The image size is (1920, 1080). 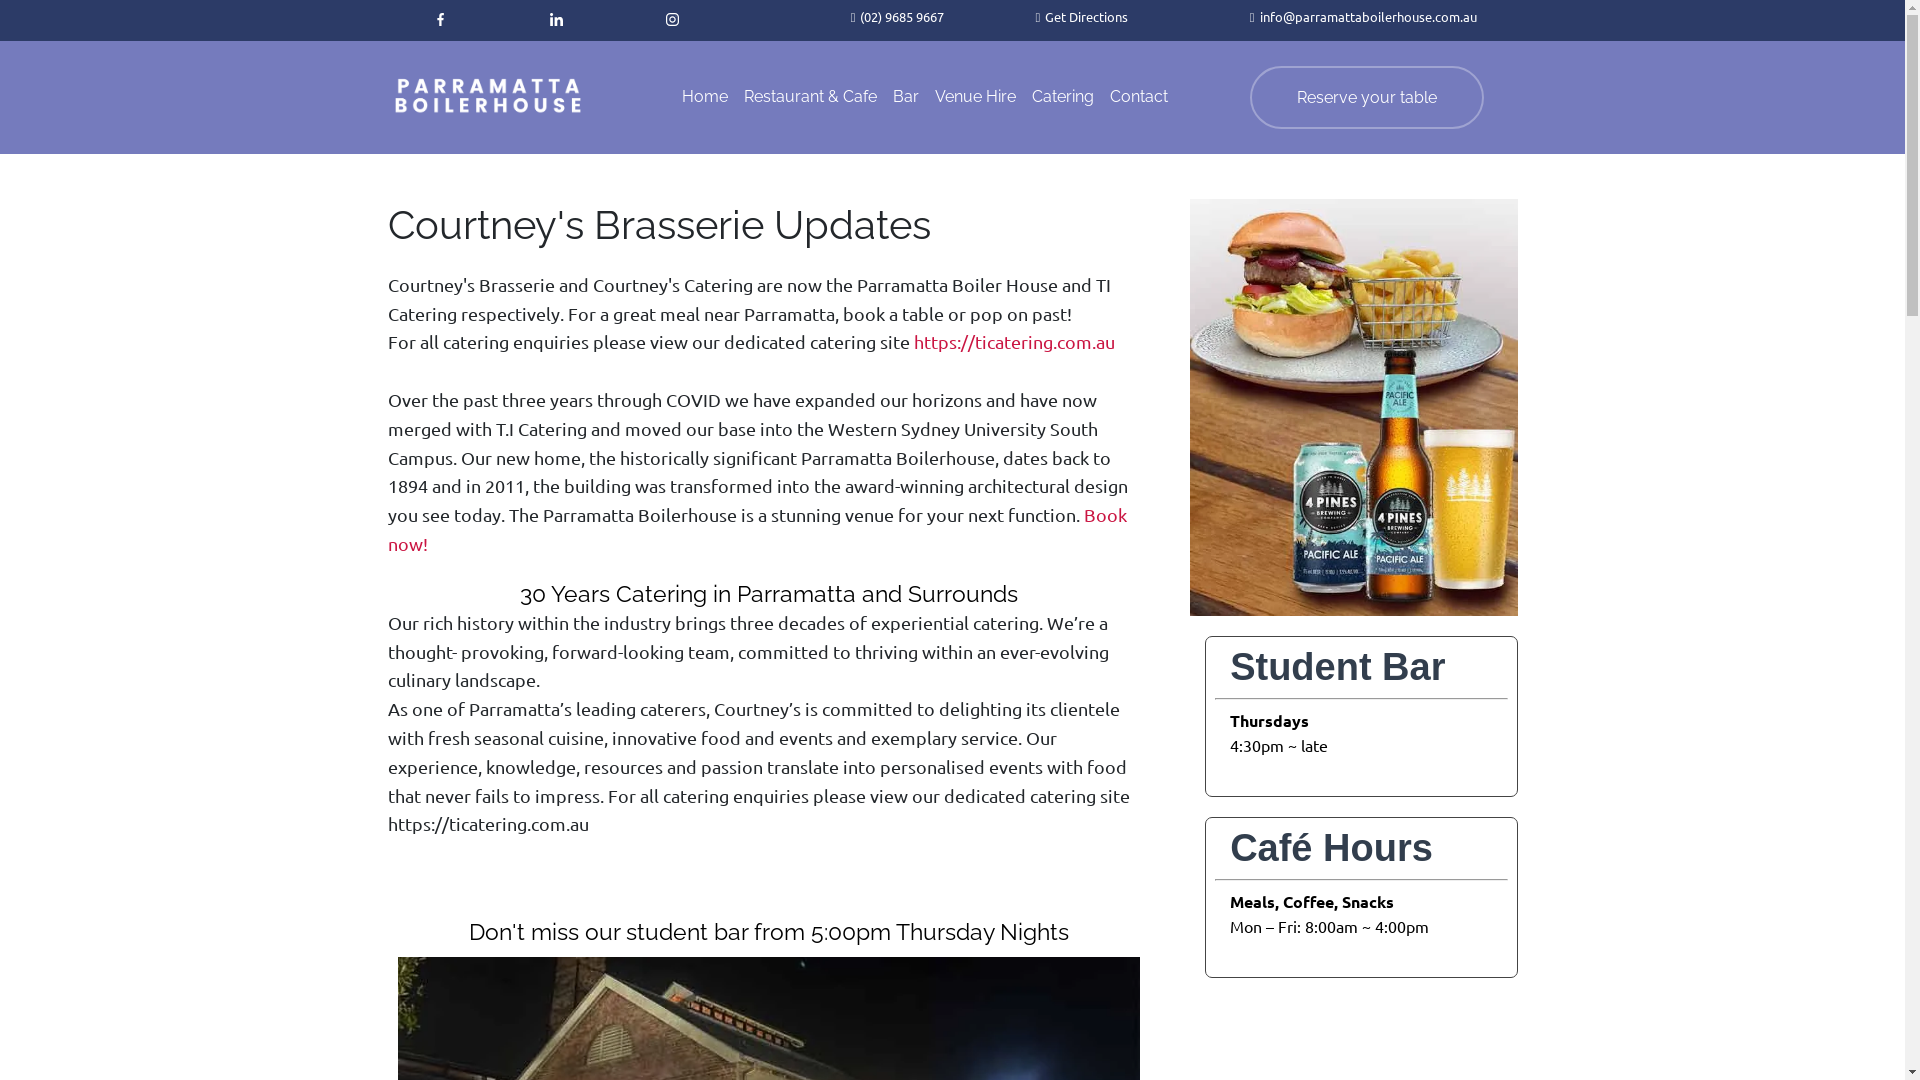 What do you see at coordinates (976, 97) in the screenshot?
I see `Venue Hire` at bounding box center [976, 97].